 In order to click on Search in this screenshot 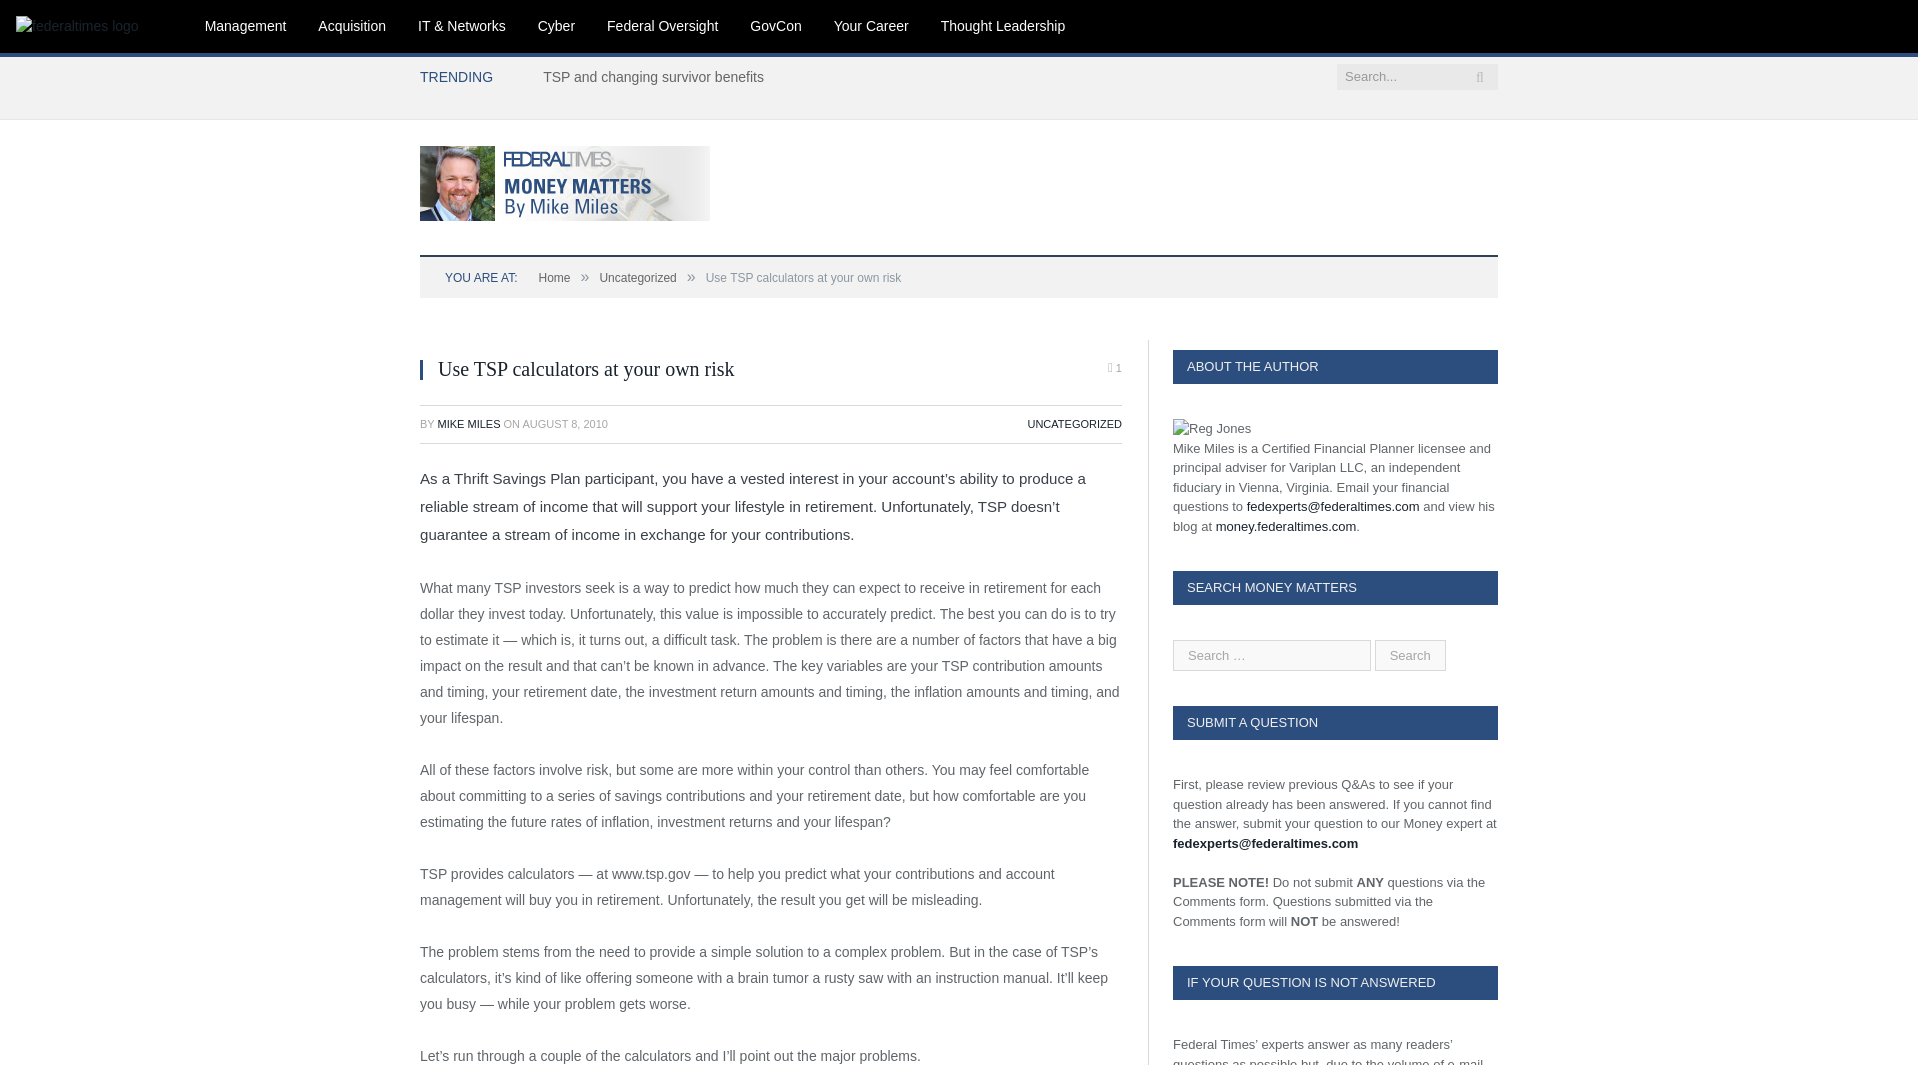, I will do `click(1410, 655)`.